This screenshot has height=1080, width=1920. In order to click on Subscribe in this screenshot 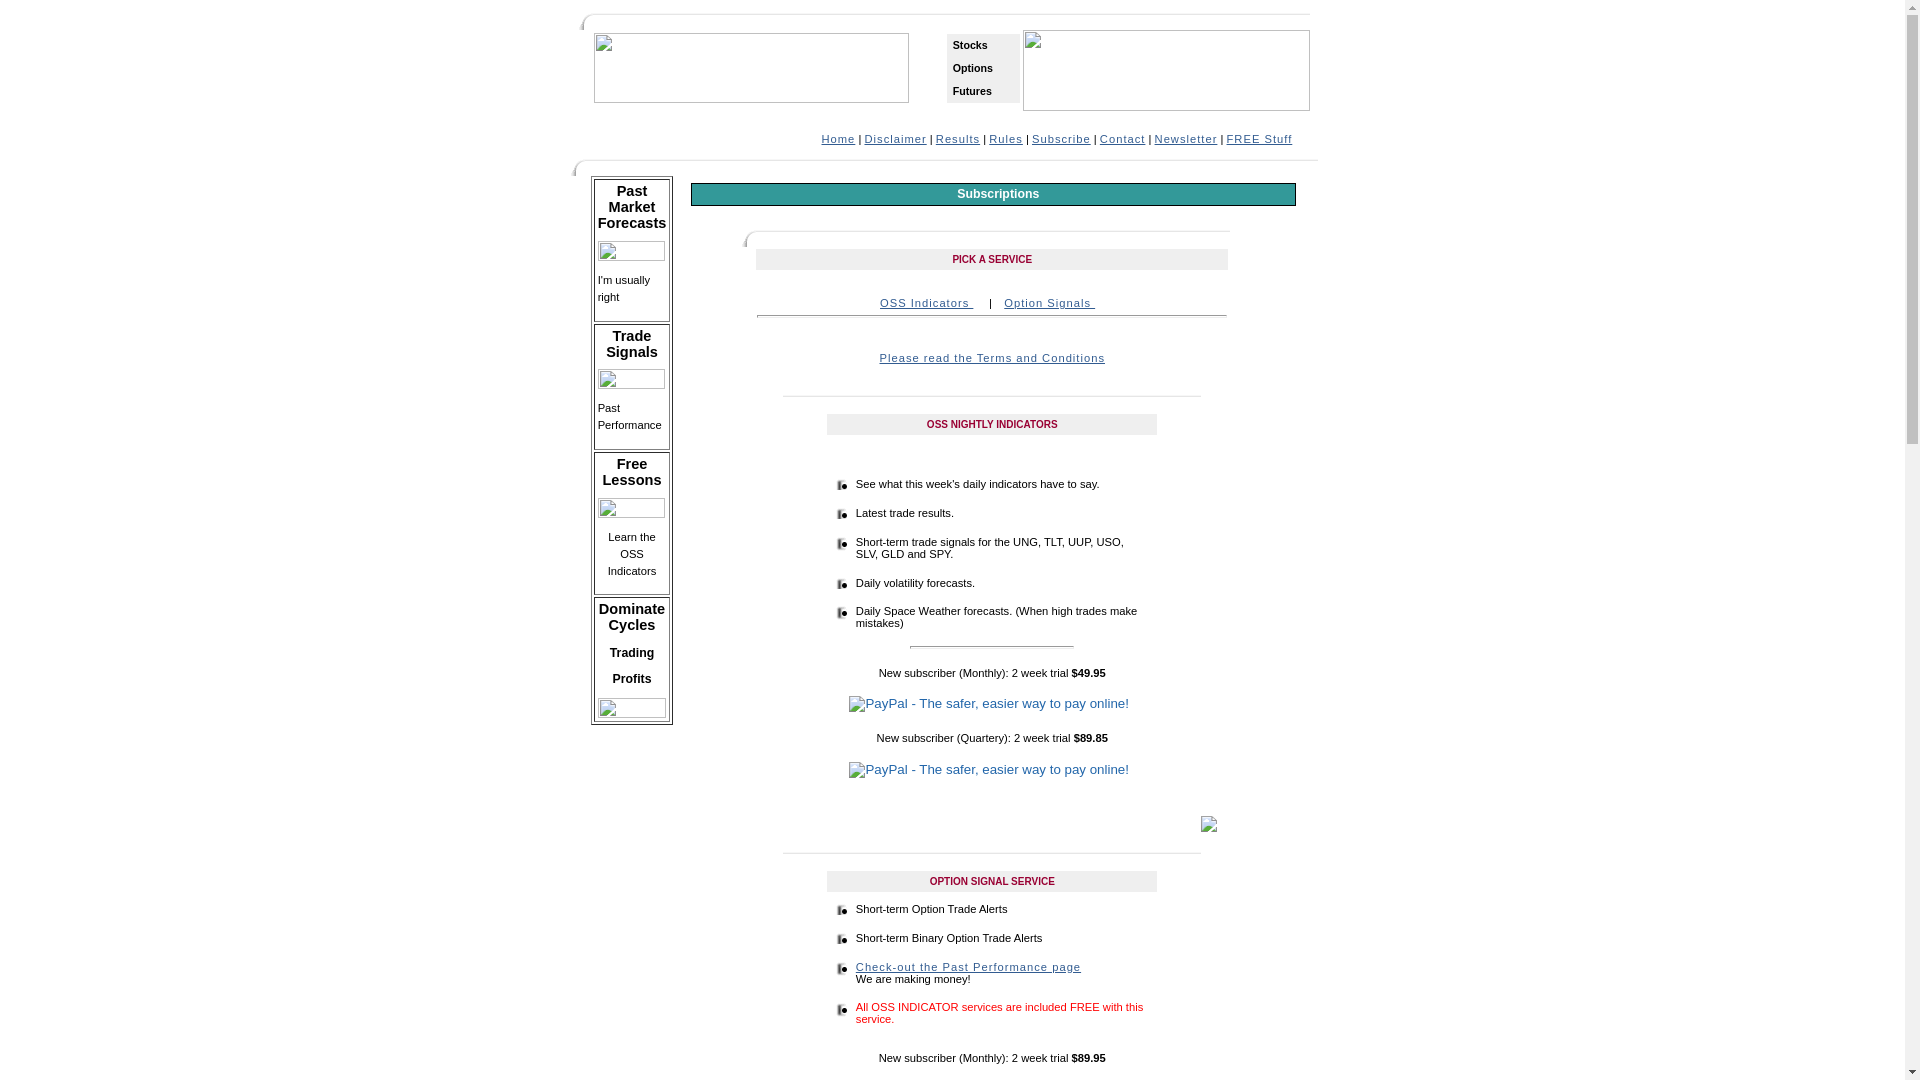, I will do `click(1062, 139)`.